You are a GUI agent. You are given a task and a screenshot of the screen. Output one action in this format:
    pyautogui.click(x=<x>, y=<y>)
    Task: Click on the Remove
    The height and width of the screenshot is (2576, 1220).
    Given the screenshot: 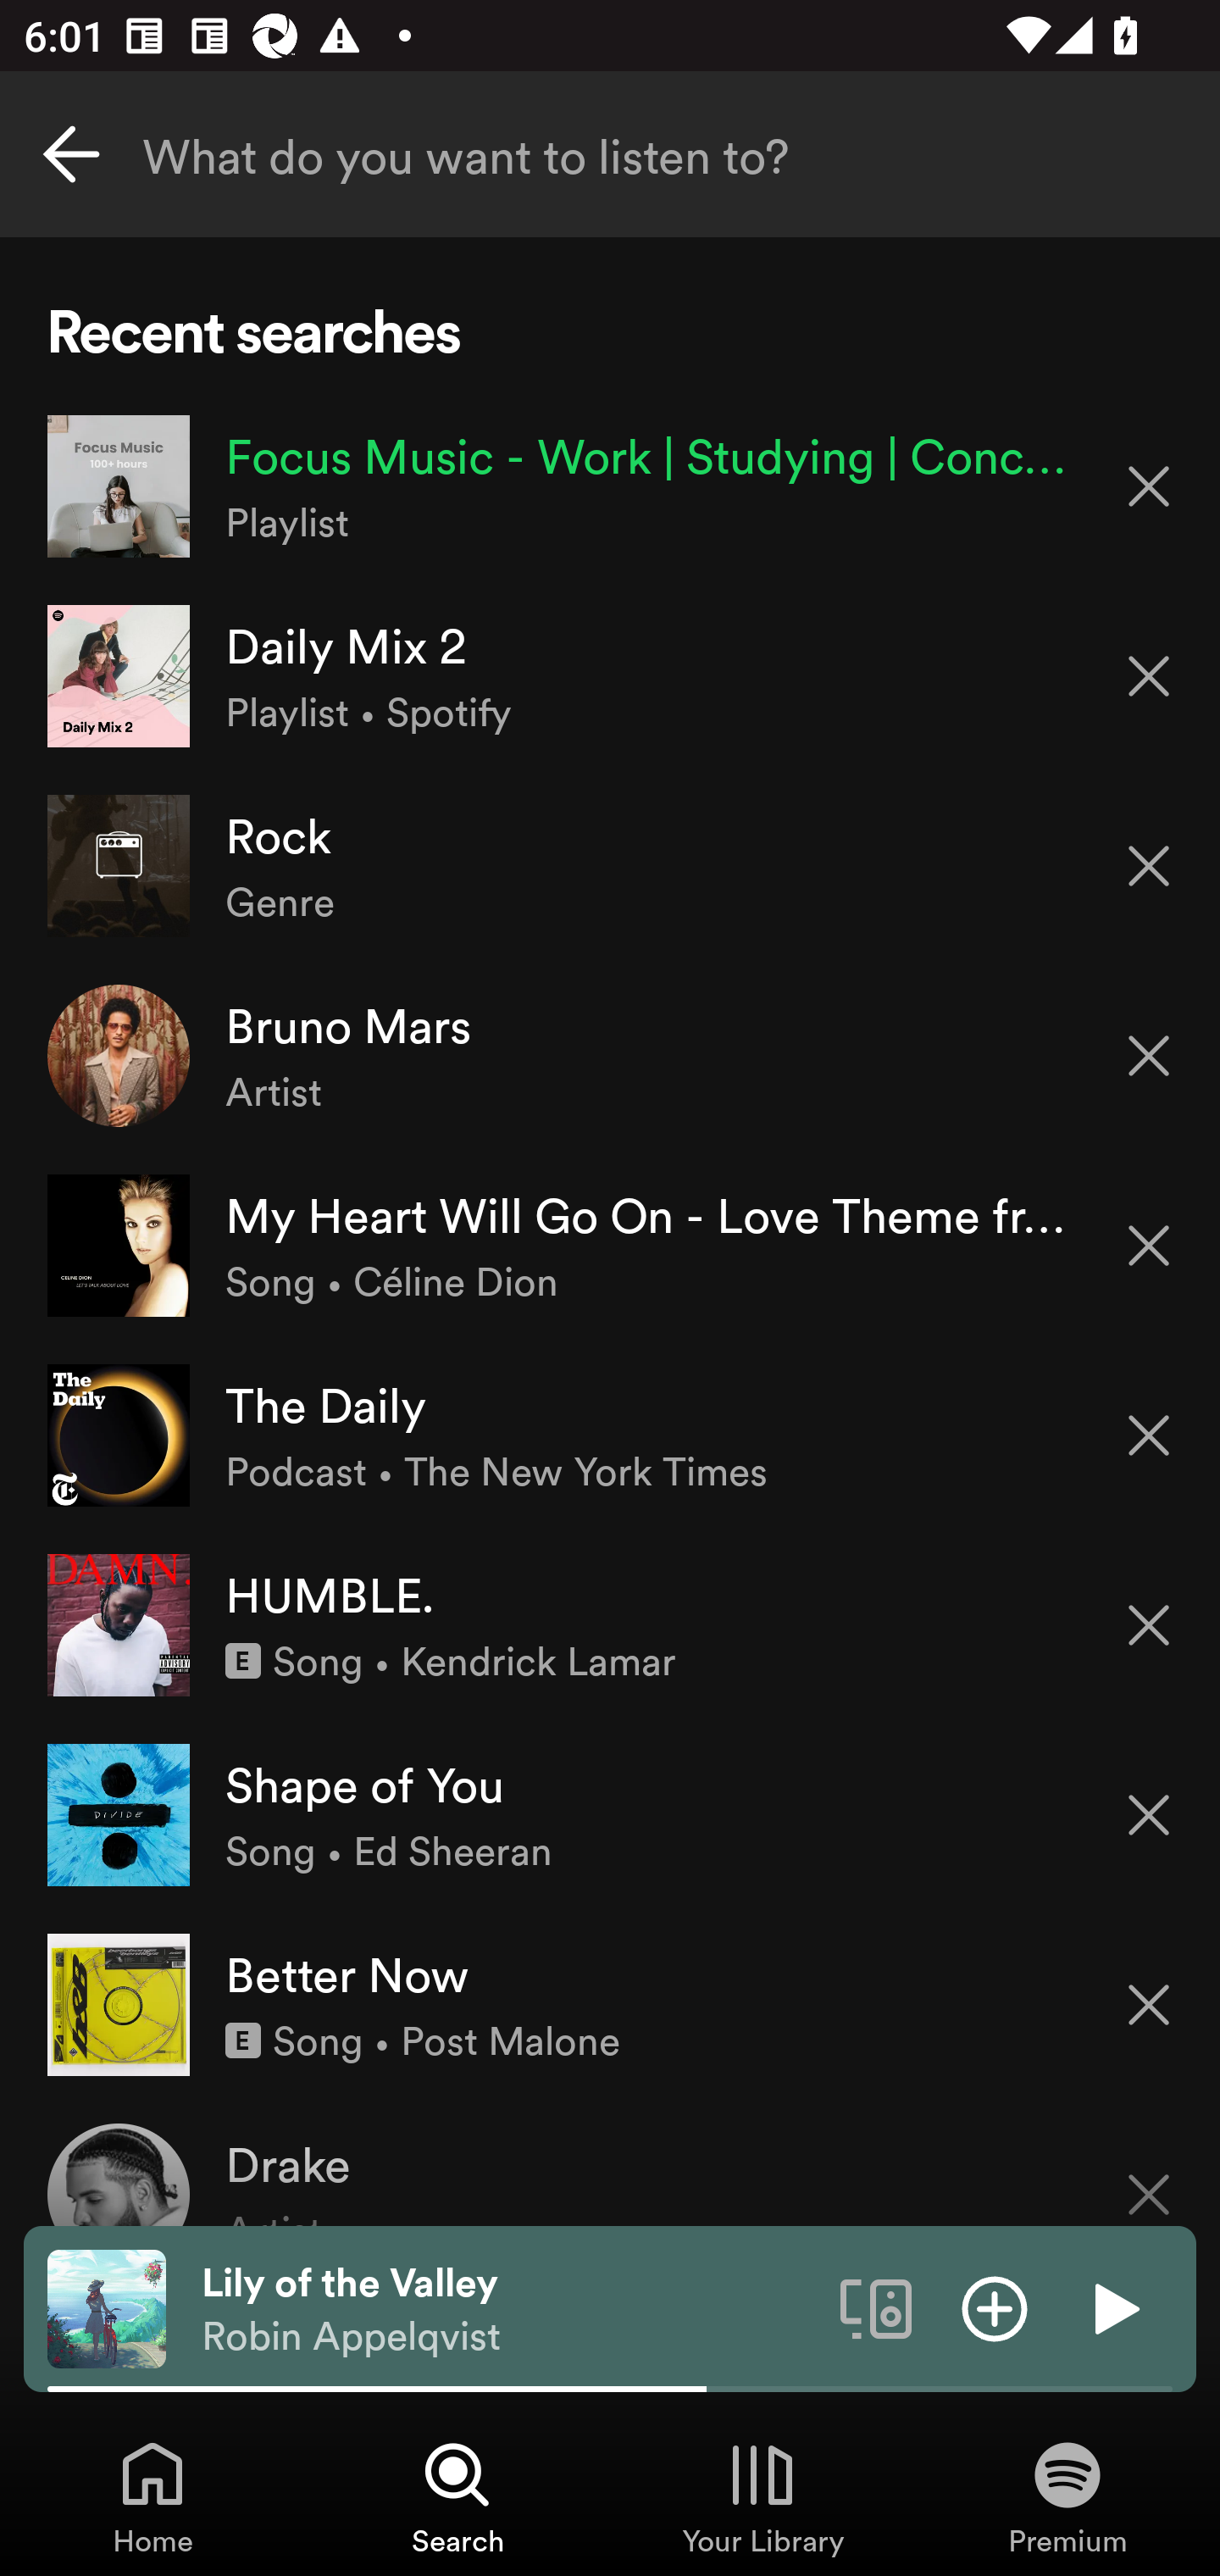 What is the action you would take?
    pyautogui.click(x=1149, y=2173)
    